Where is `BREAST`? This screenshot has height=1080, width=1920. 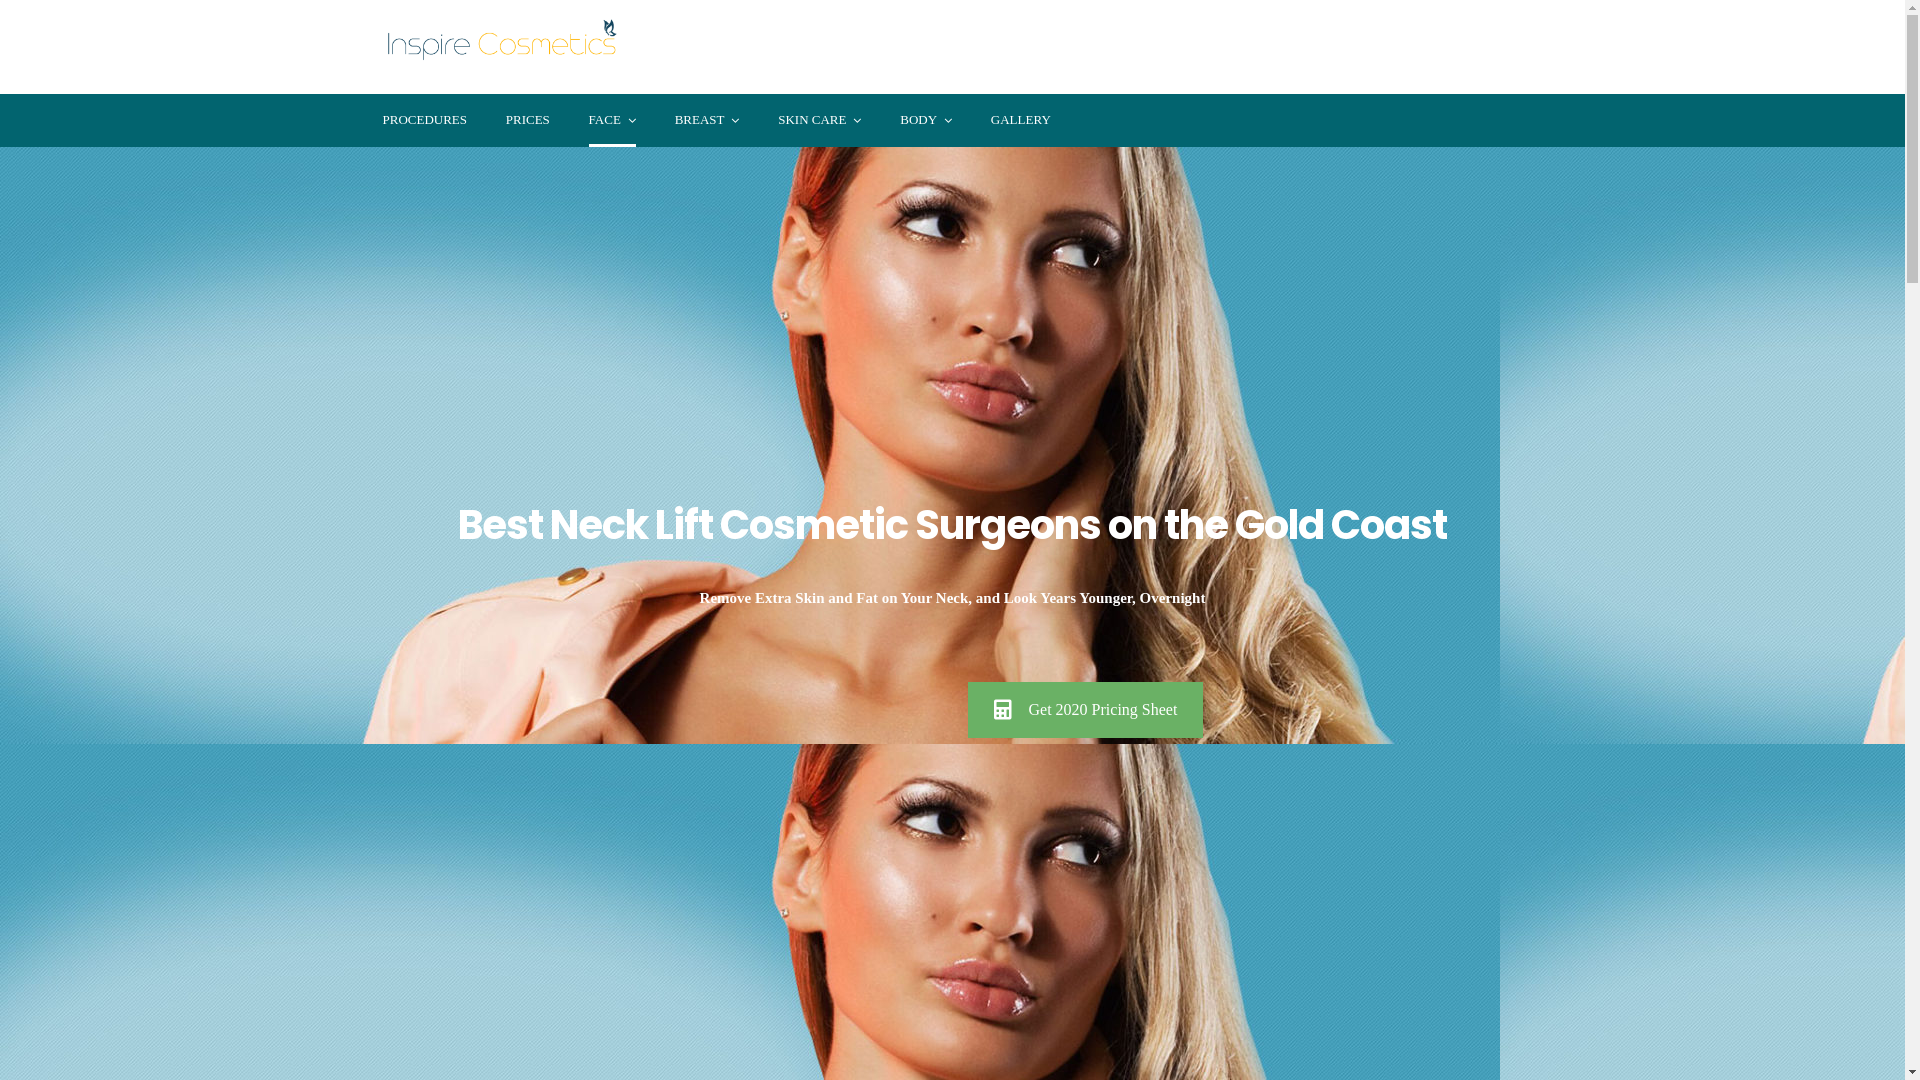 BREAST is located at coordinates (708, 120).